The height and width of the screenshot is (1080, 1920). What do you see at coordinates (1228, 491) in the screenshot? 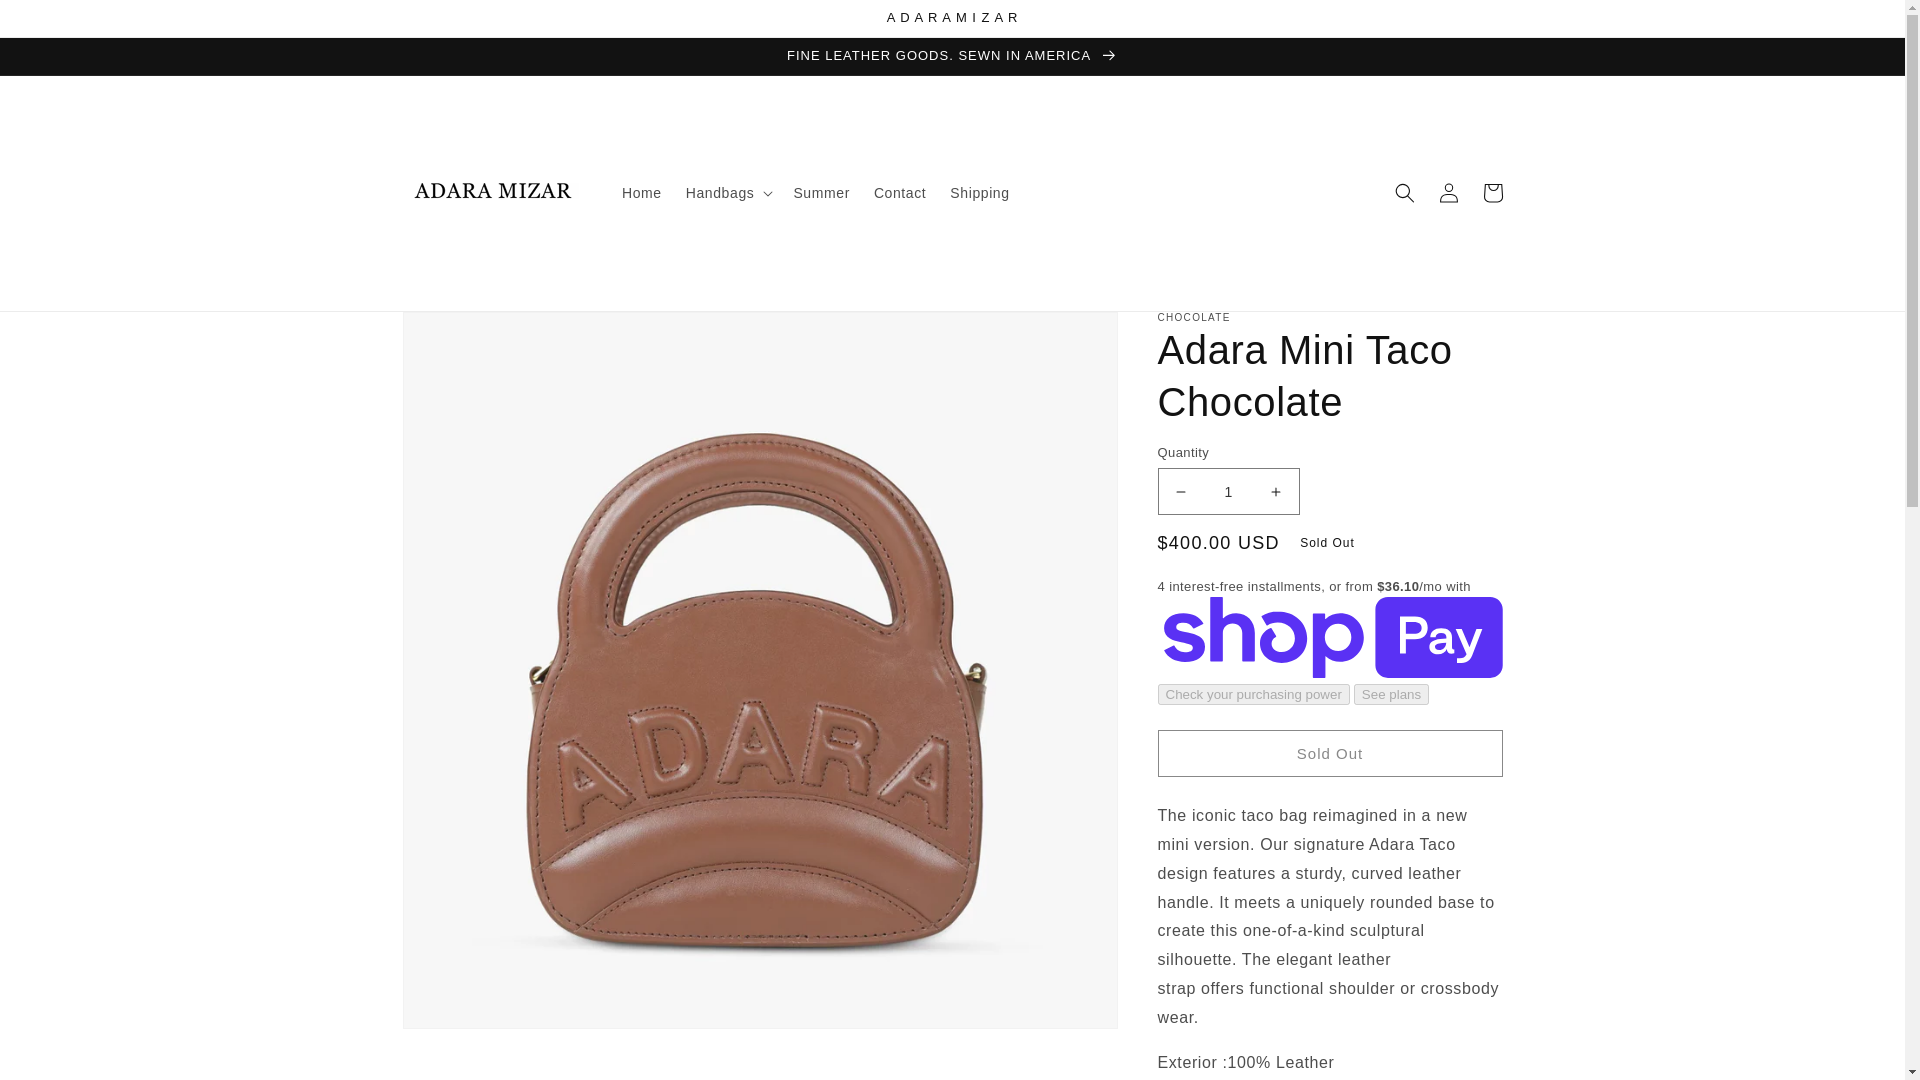
I see `1` at bounding box center [1228, 491].